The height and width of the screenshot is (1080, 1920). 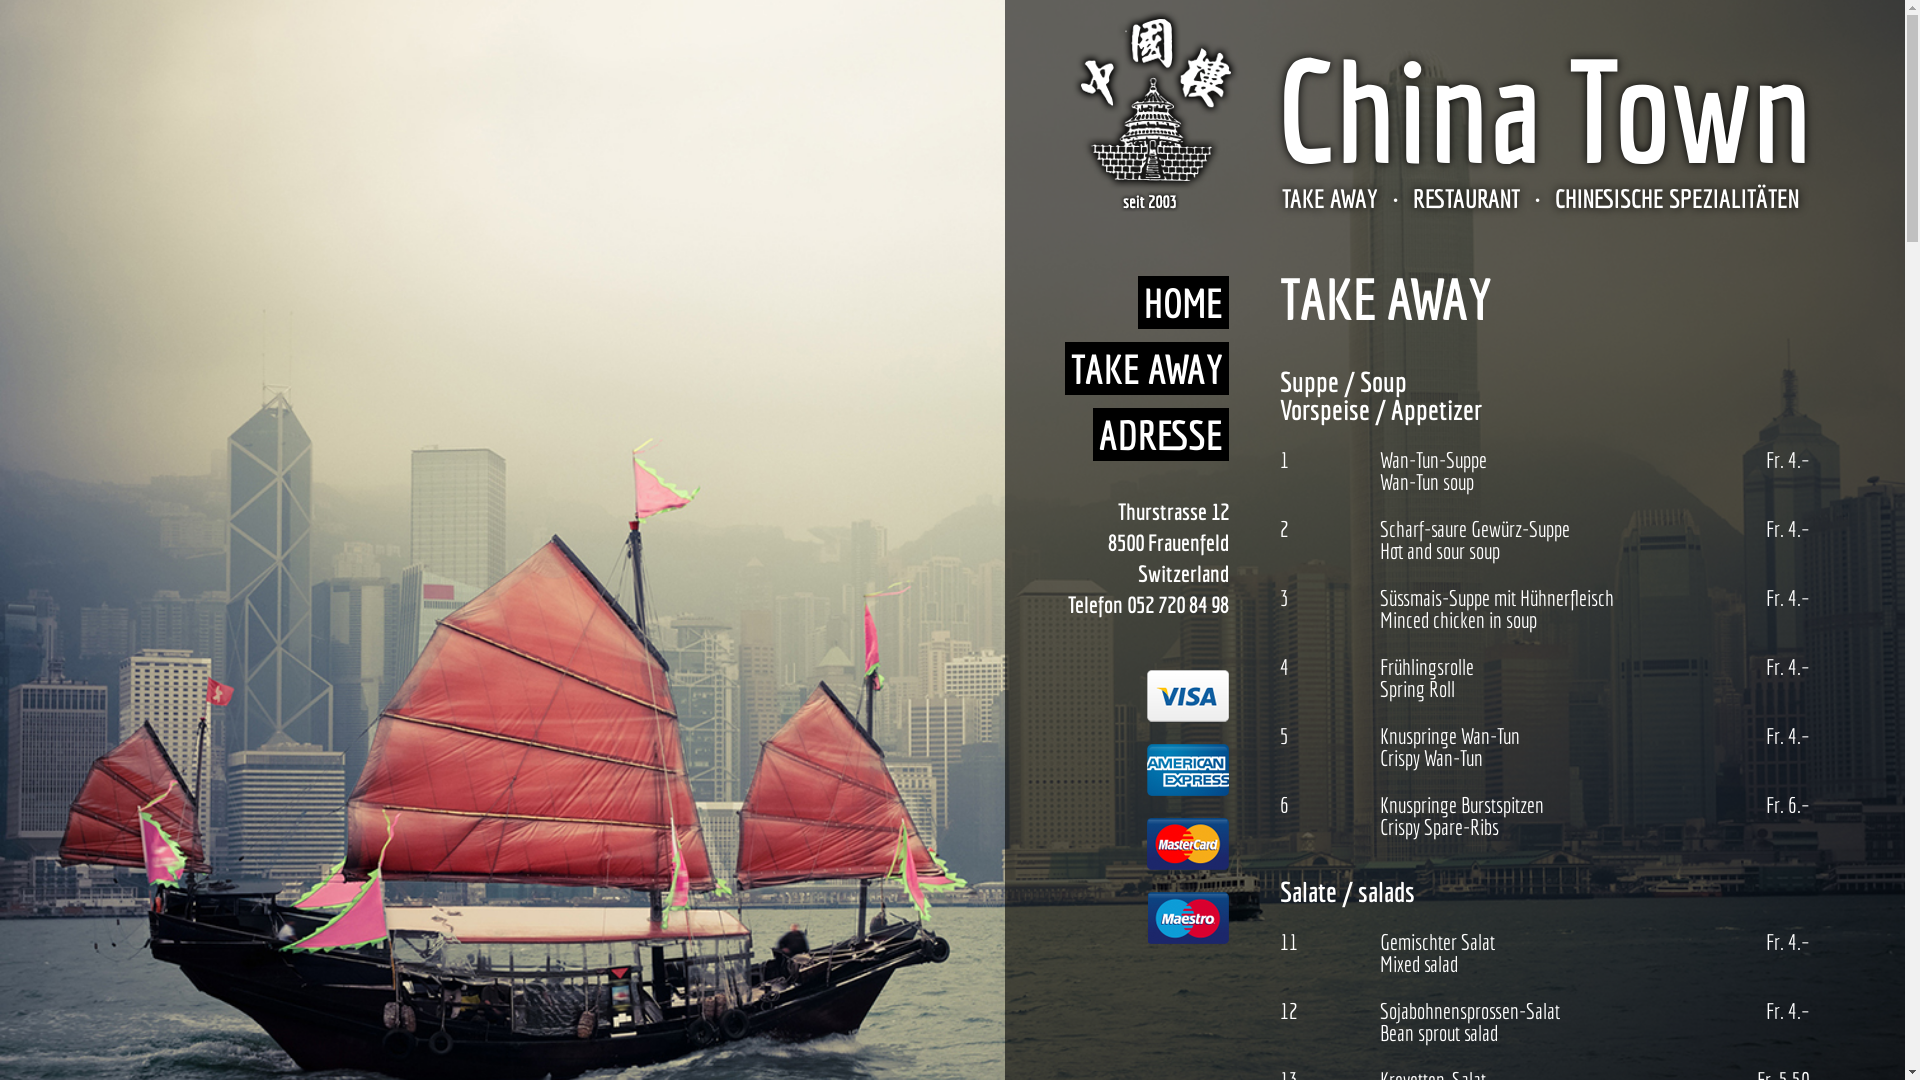 What do you see at coordinates (1161, 434) in the screenshot?
I see `ADRESSE` at bounding box center [1161, 434].